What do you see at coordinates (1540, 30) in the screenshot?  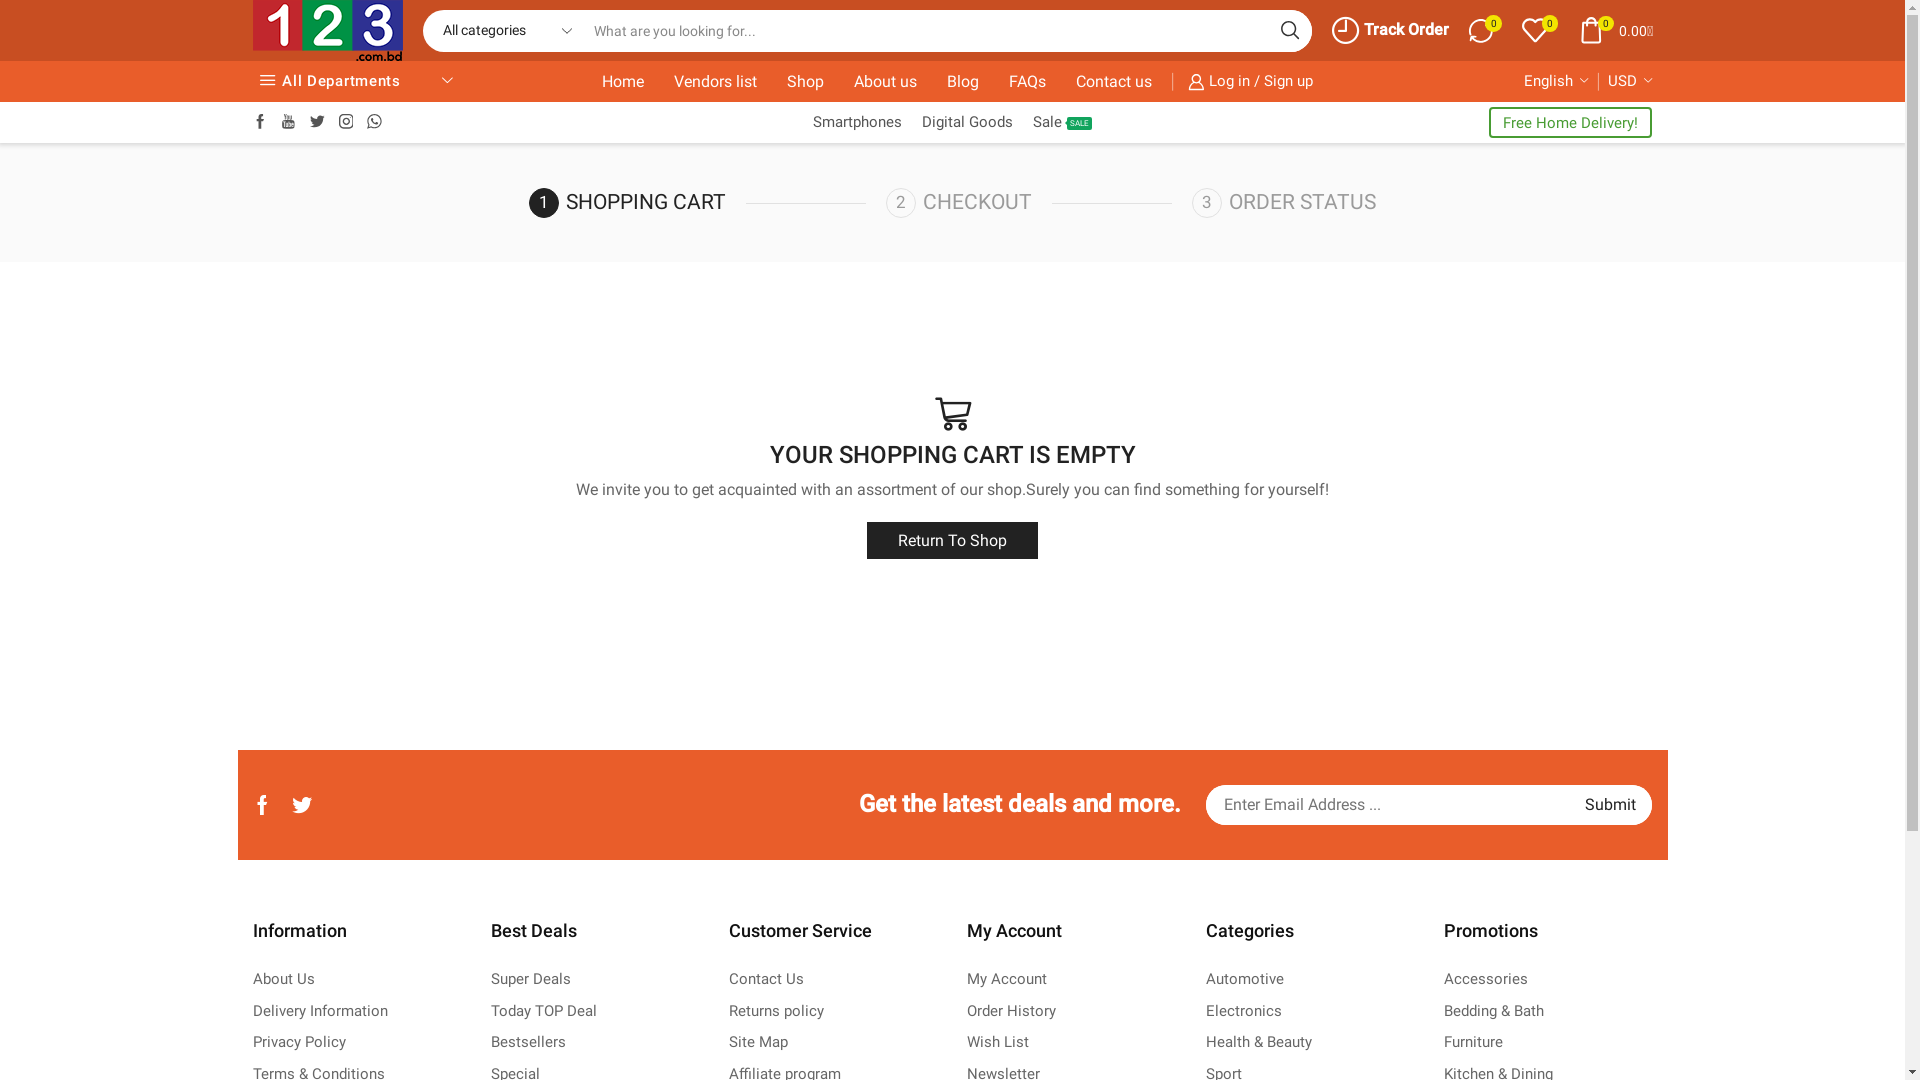 I see `0` at bounding box center [1540, 30].